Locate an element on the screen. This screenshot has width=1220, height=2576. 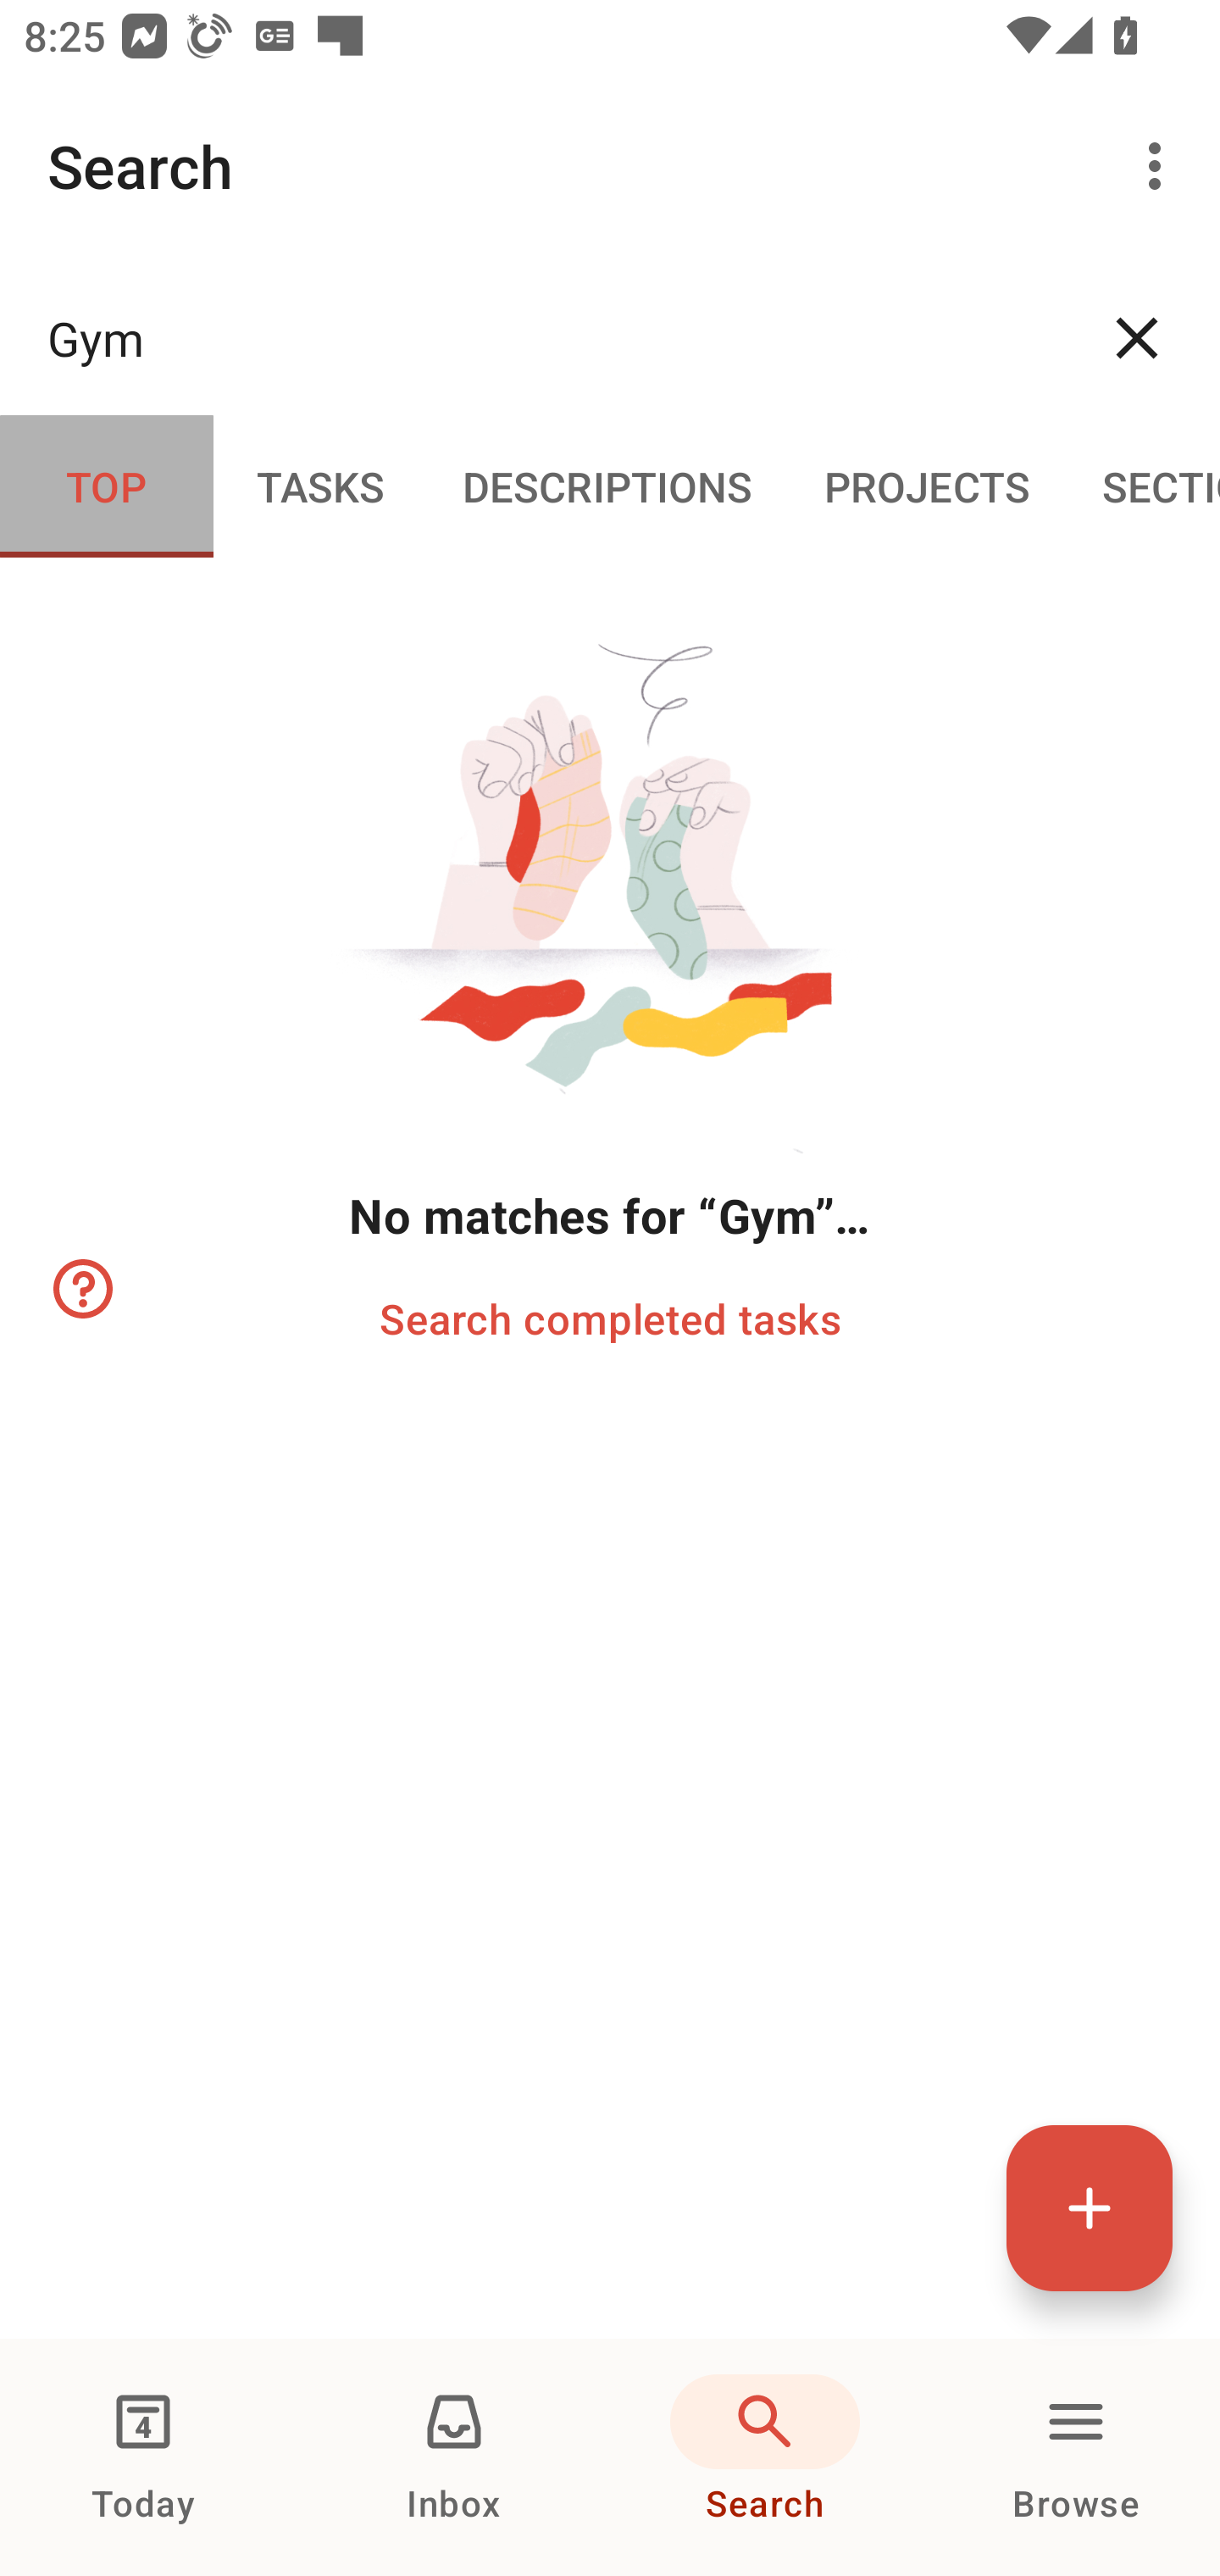
Search completed tasks is located at coordinates (610, 1317).